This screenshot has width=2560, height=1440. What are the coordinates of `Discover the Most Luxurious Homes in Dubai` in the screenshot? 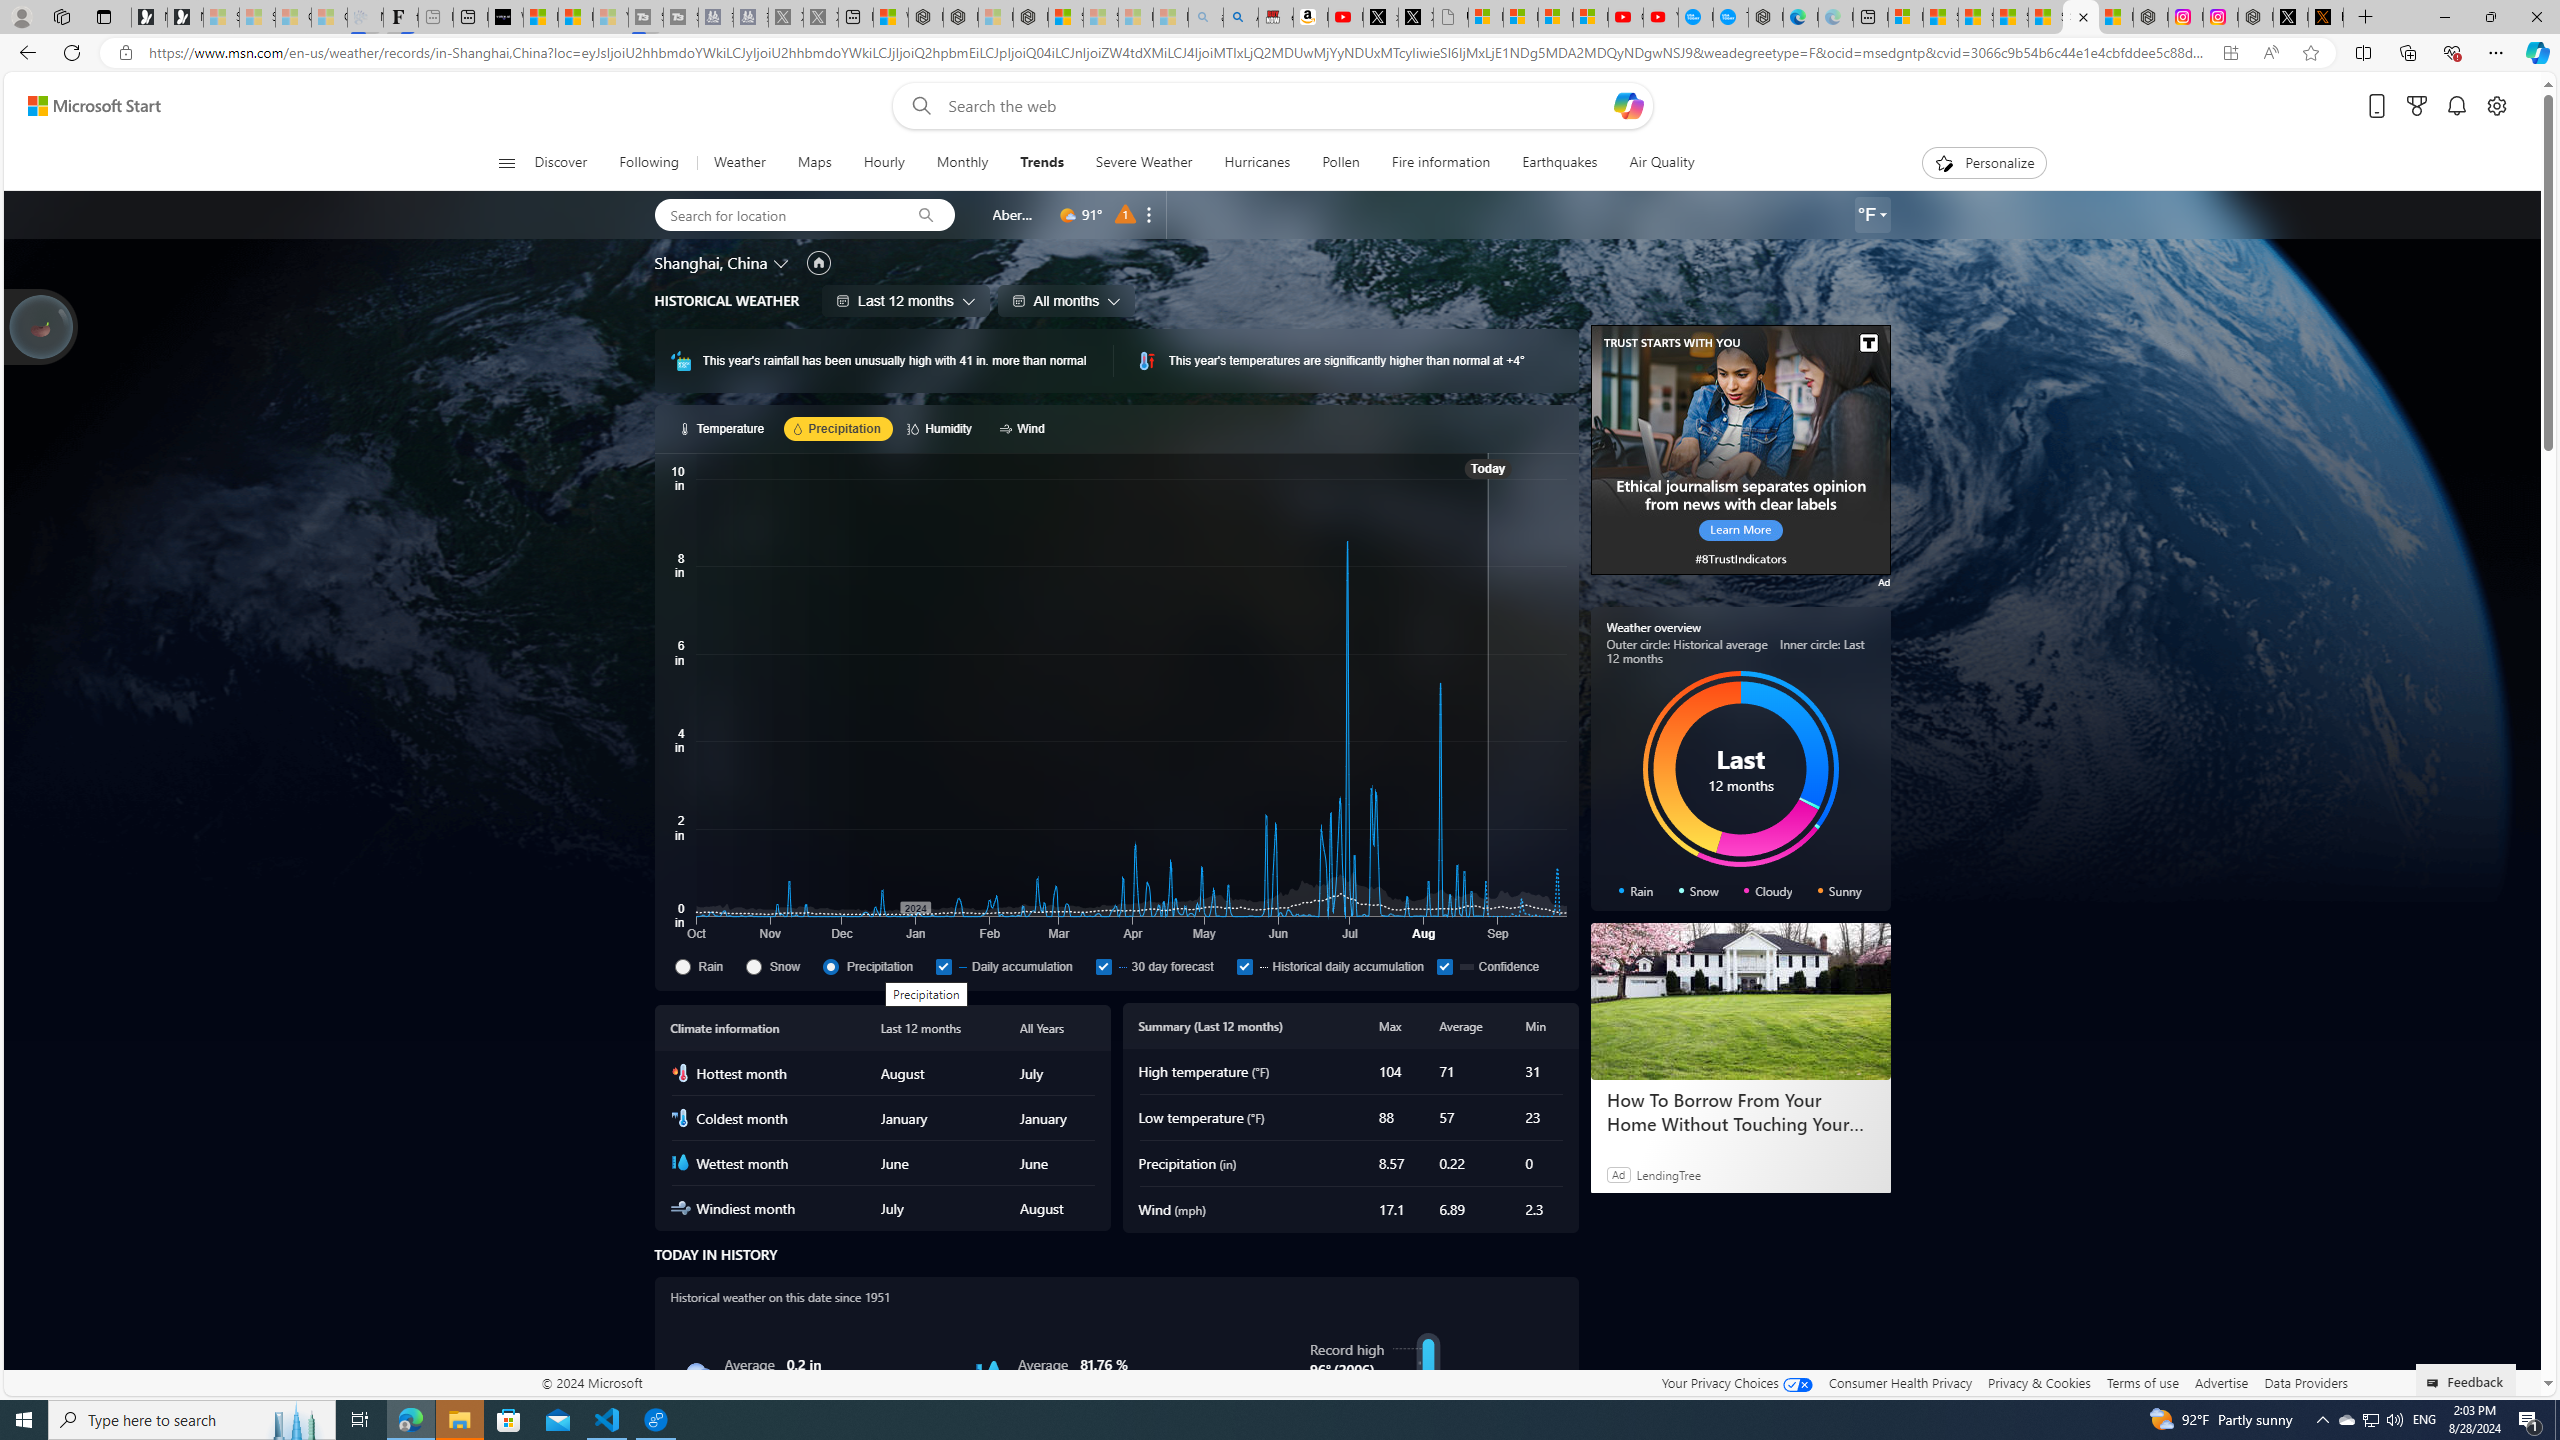 It's located at (1739, 1112).